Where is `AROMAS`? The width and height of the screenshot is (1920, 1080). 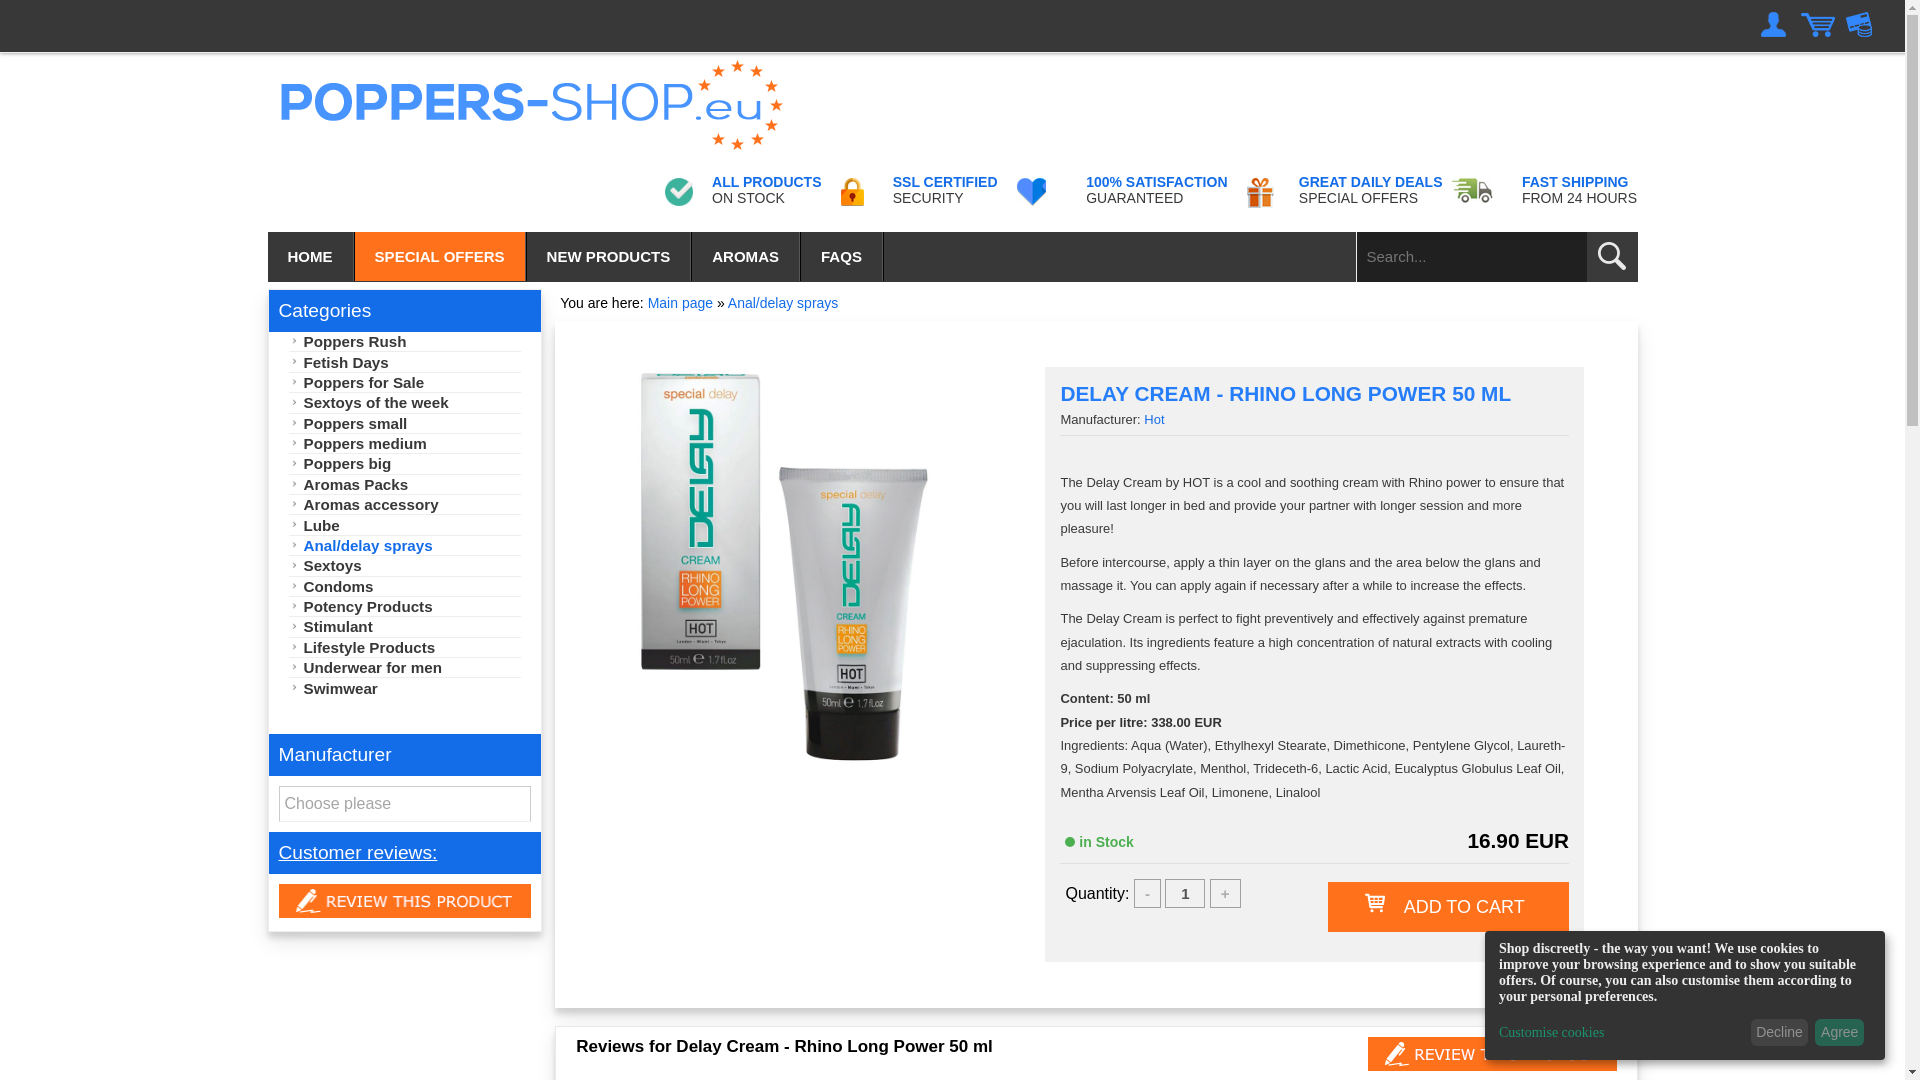 AROMAS is located at coordinates (746, 256).